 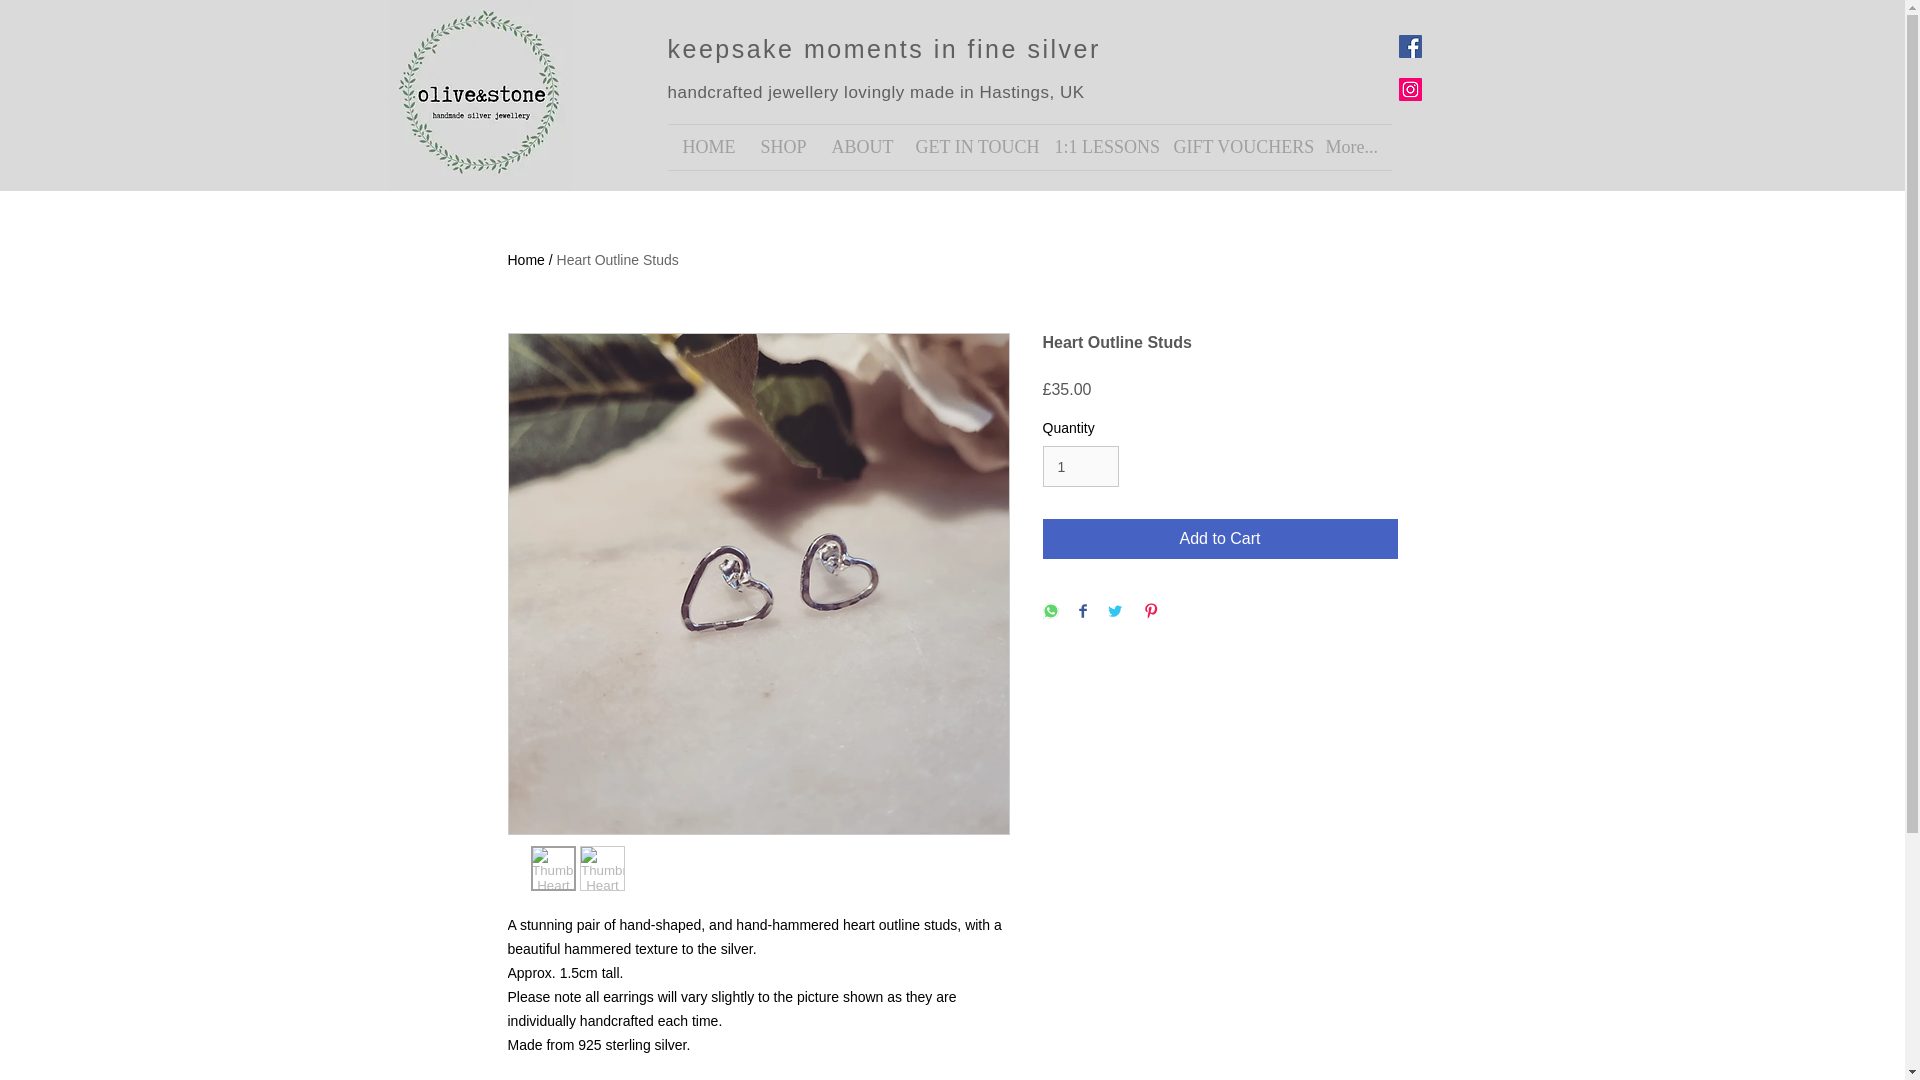 I want to click on HOME, so click(x=707, y=147).